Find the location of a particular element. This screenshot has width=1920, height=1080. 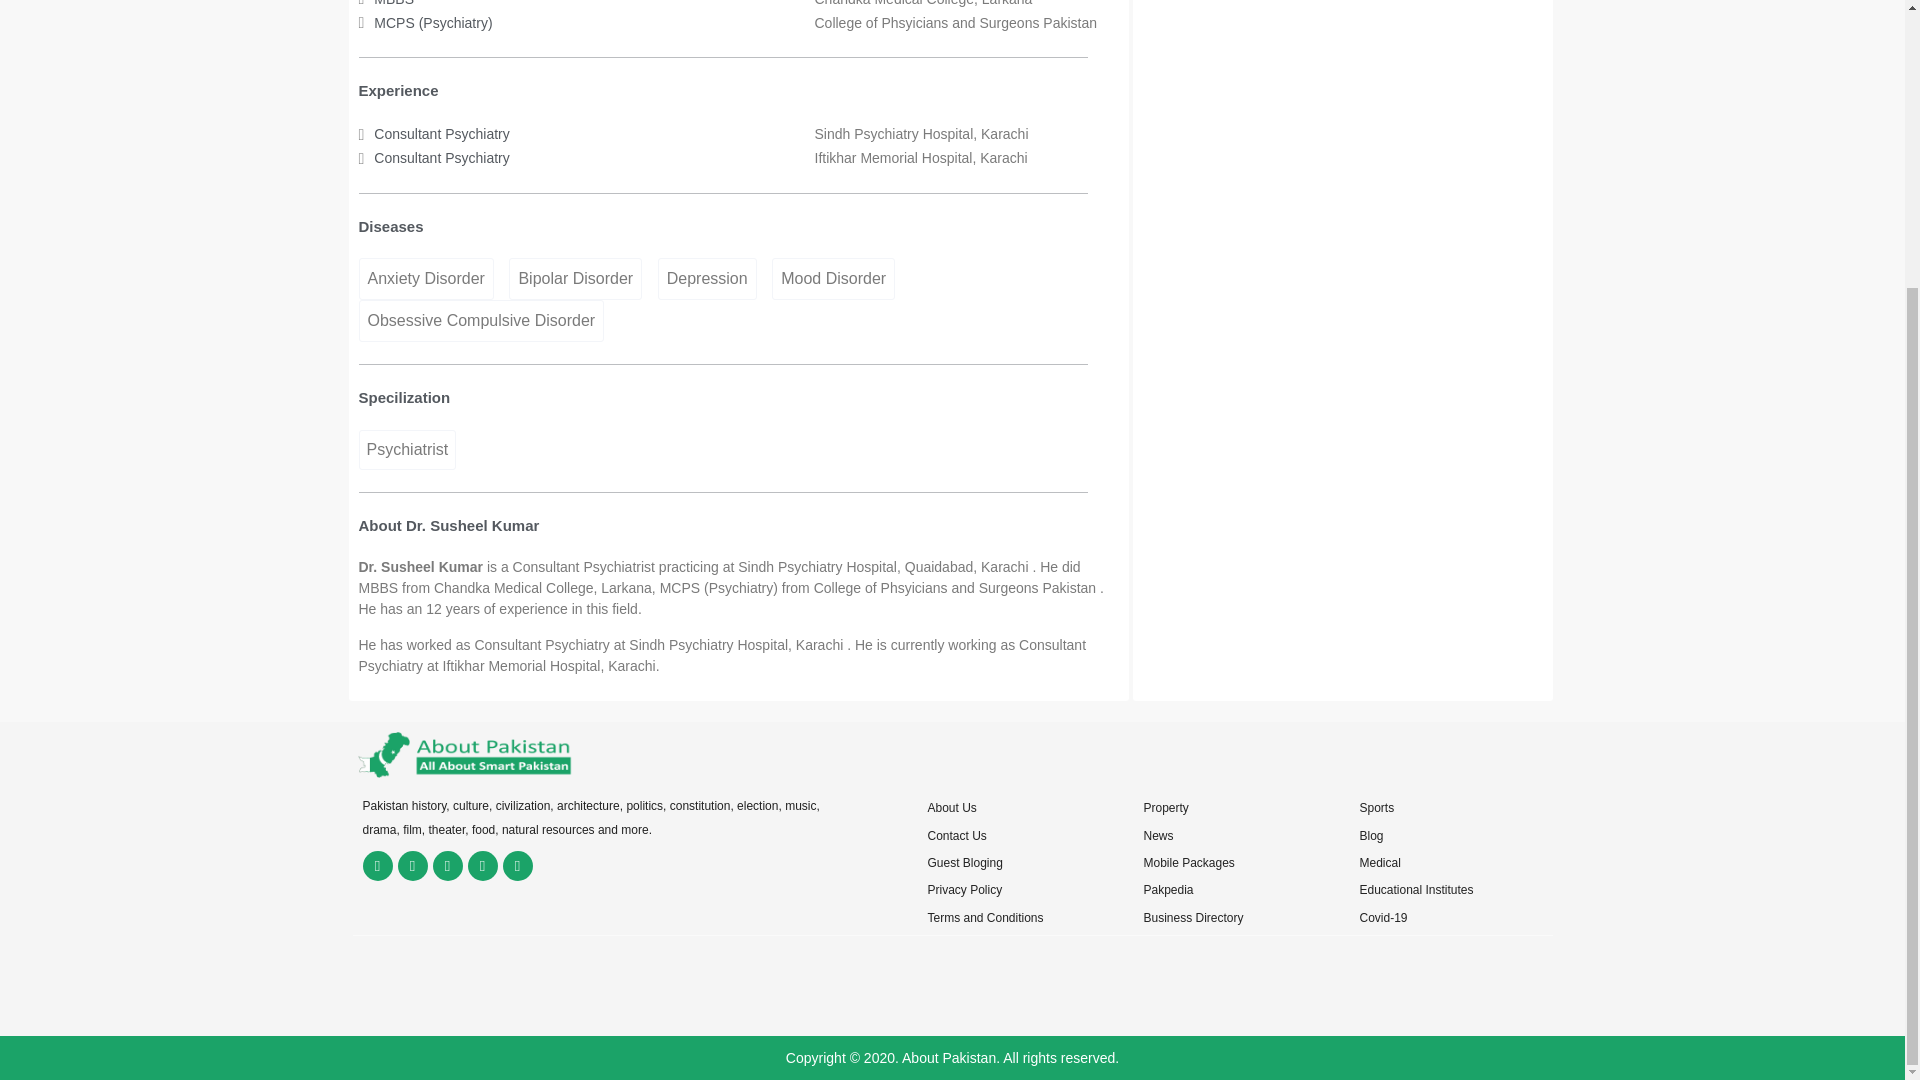

Obsessive Compulsive Disorder is located at coordinates (480, 321).